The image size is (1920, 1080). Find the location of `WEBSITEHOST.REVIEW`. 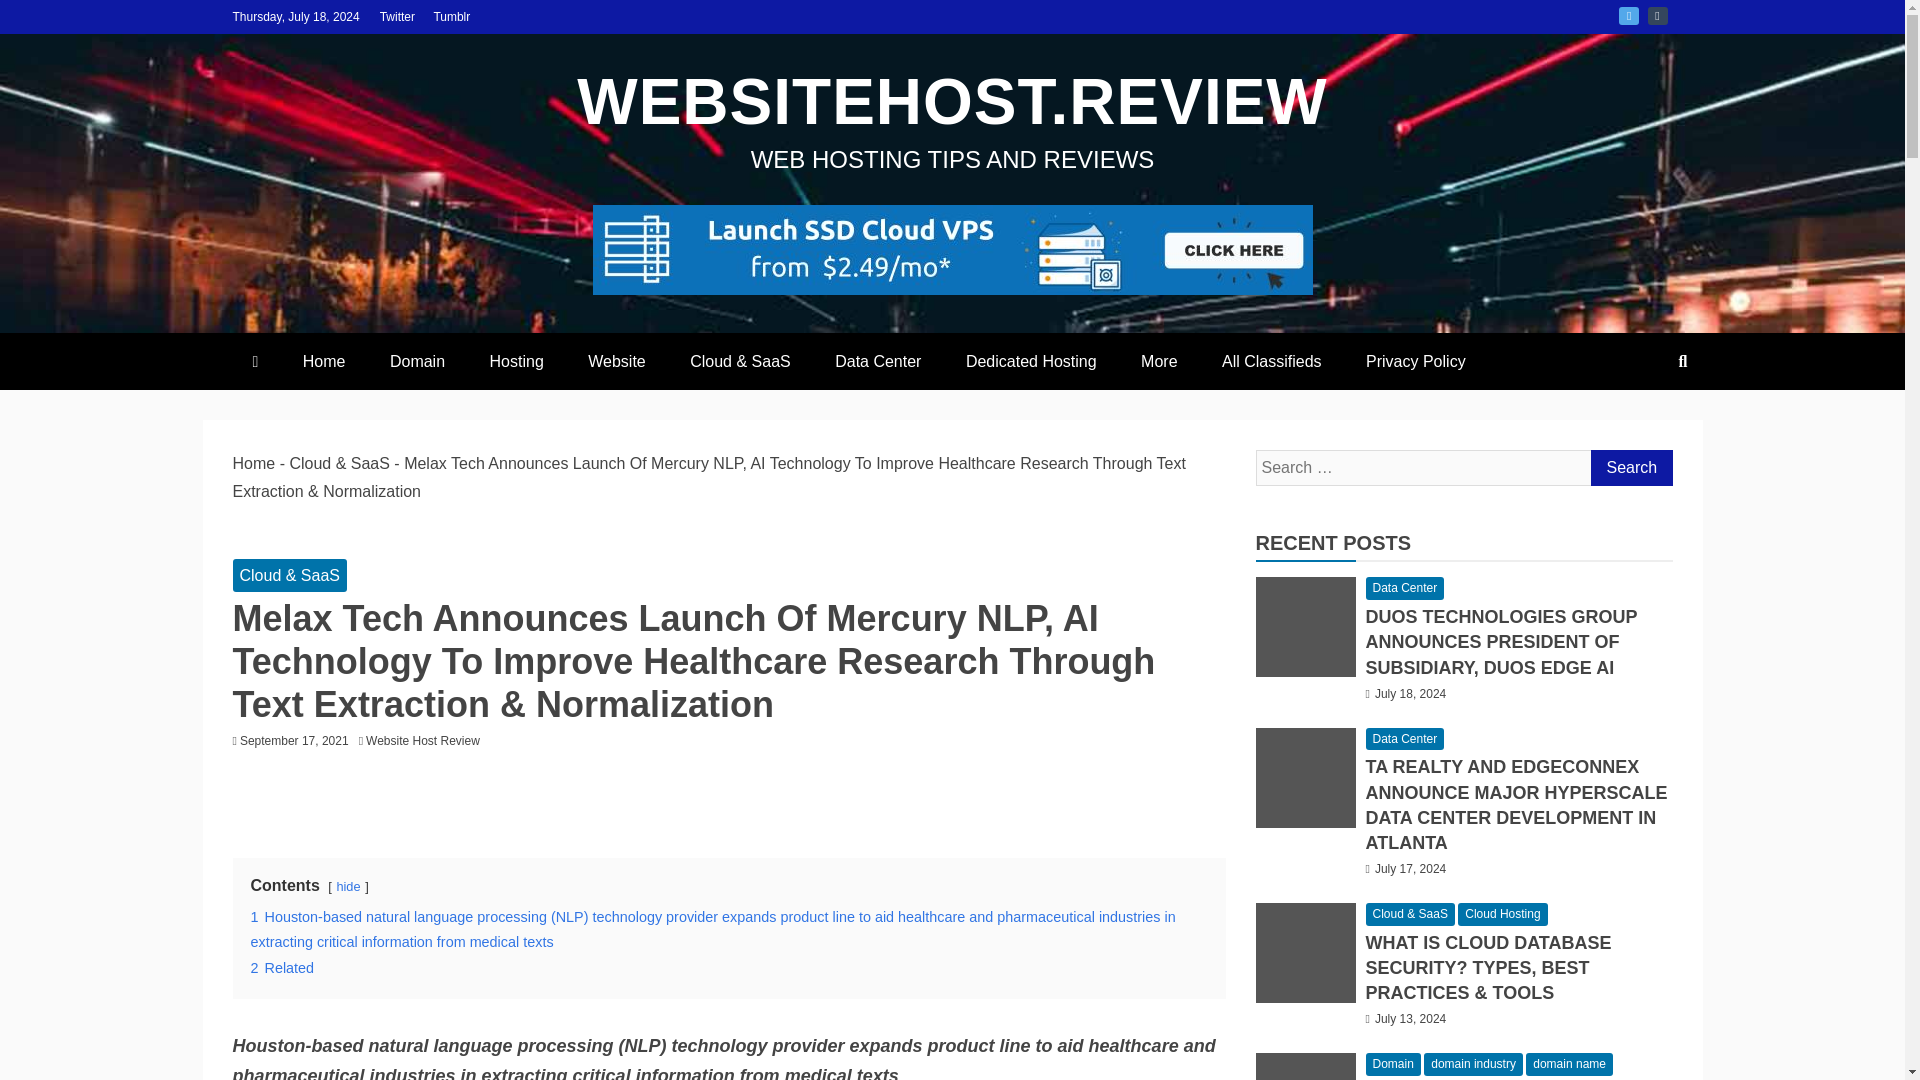

WEBSITEHOST.REVIEW is located at coordinates (952, 102).